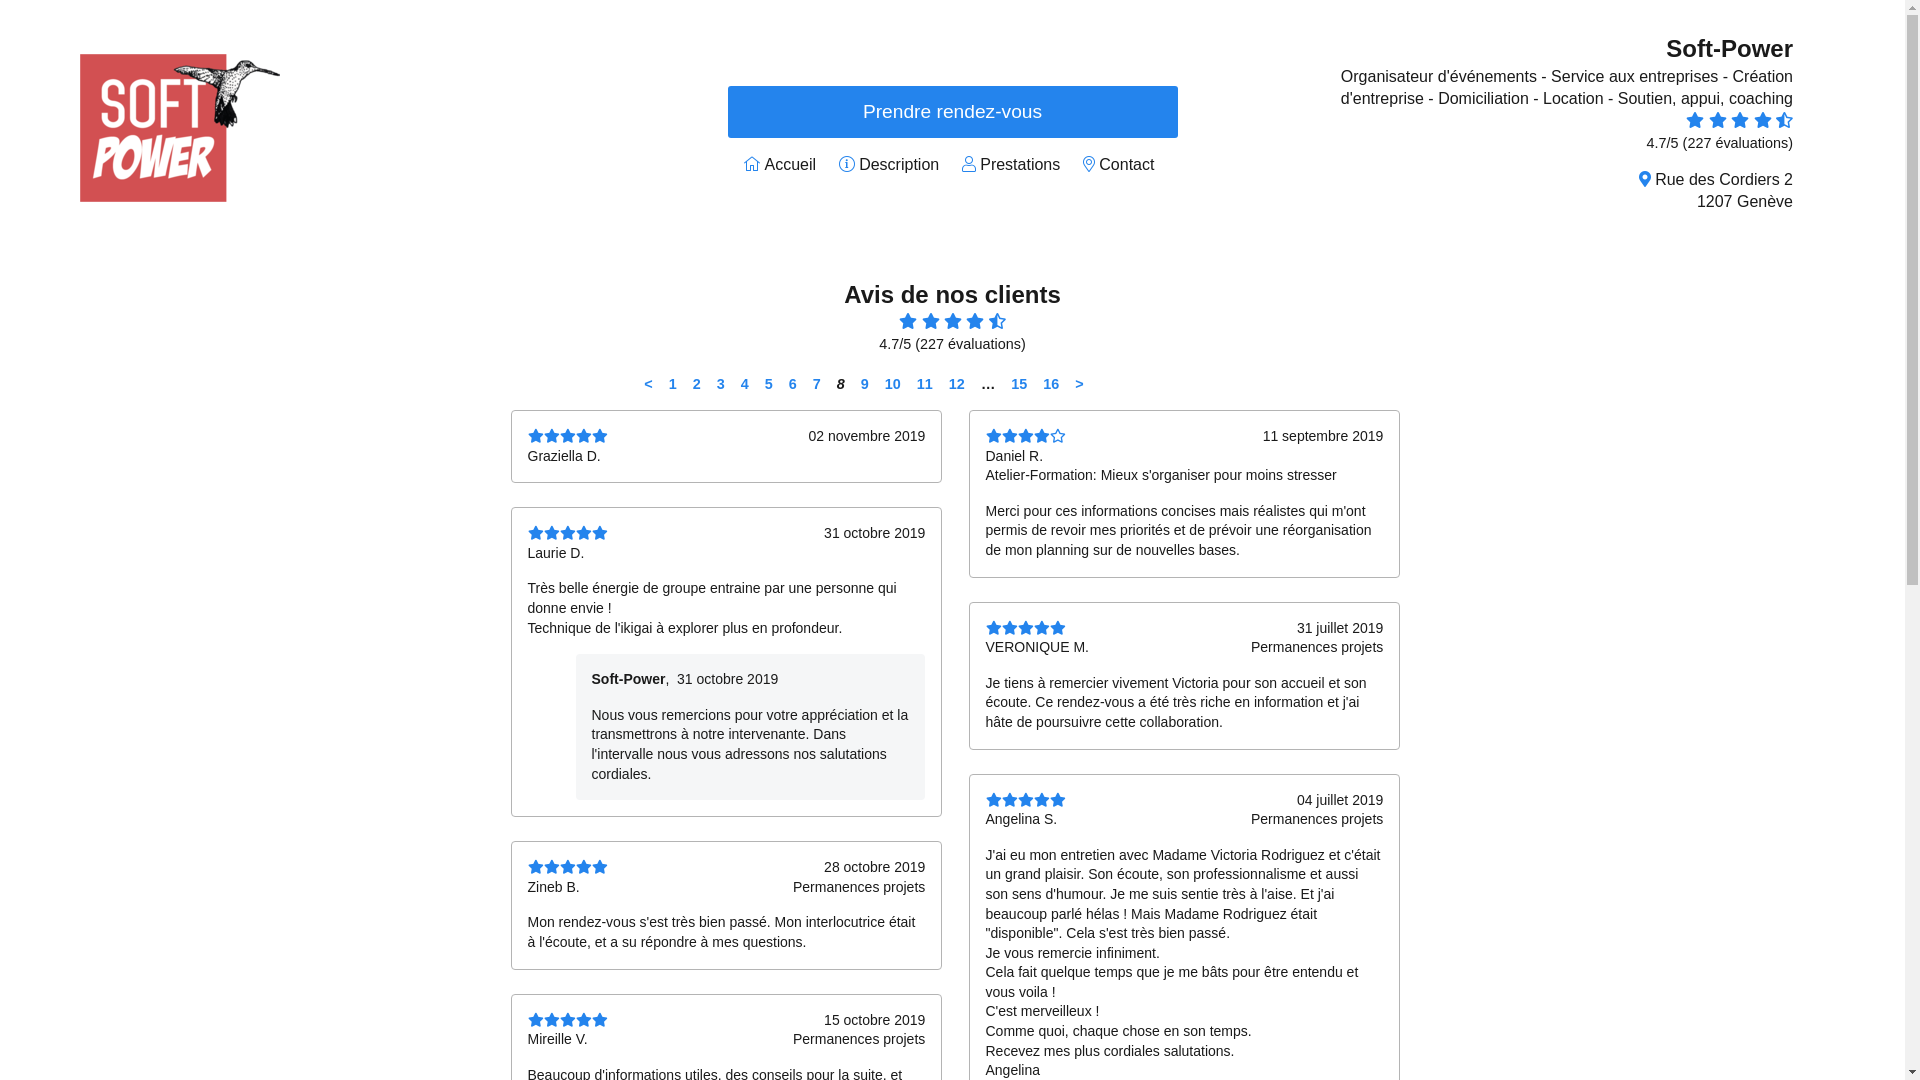  What do you see at coordinates (648, 384) in the screenshot?
I see `<` at bounding box center [648, 384].